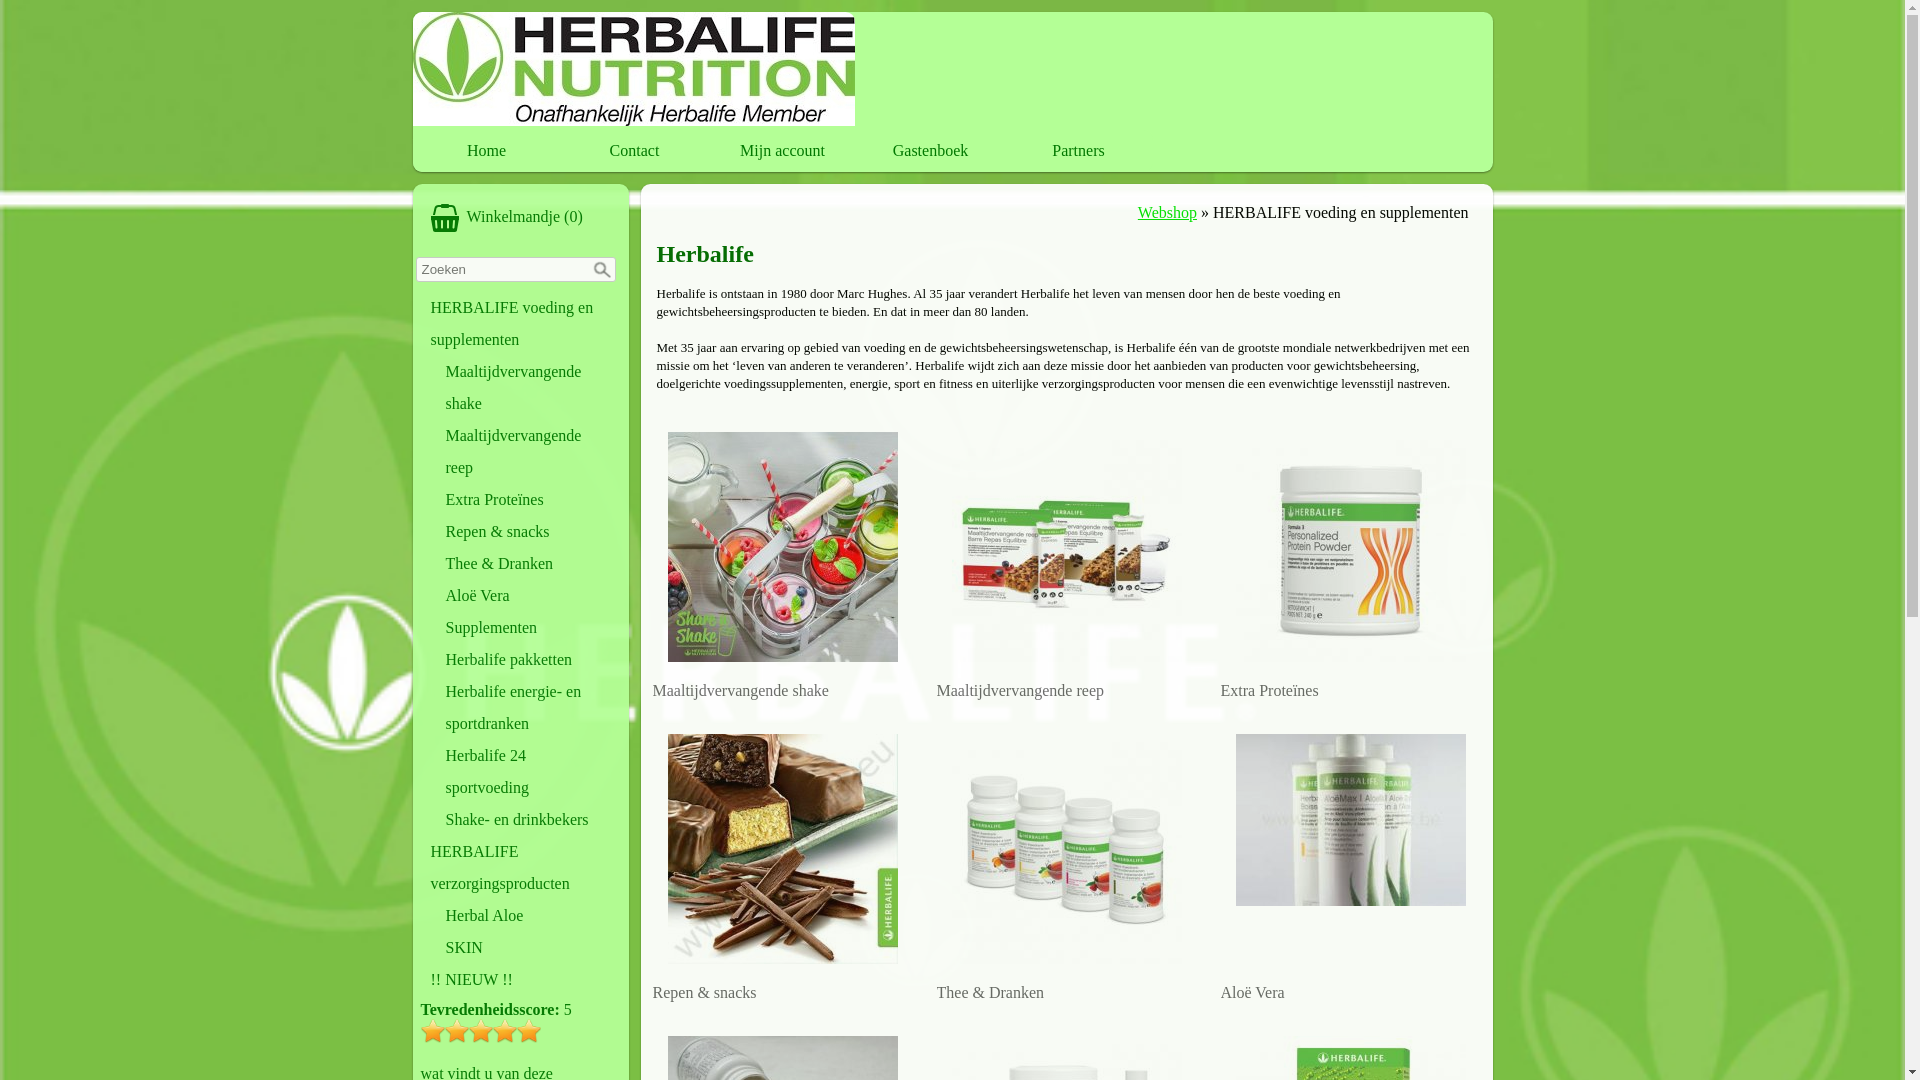 The image size is (1920, 1080). What do you see at coordinates (521, 218) in the screenshot?
I see `WinkelmandjeWinkelmandje (0)` at bounding box center [521, 218].